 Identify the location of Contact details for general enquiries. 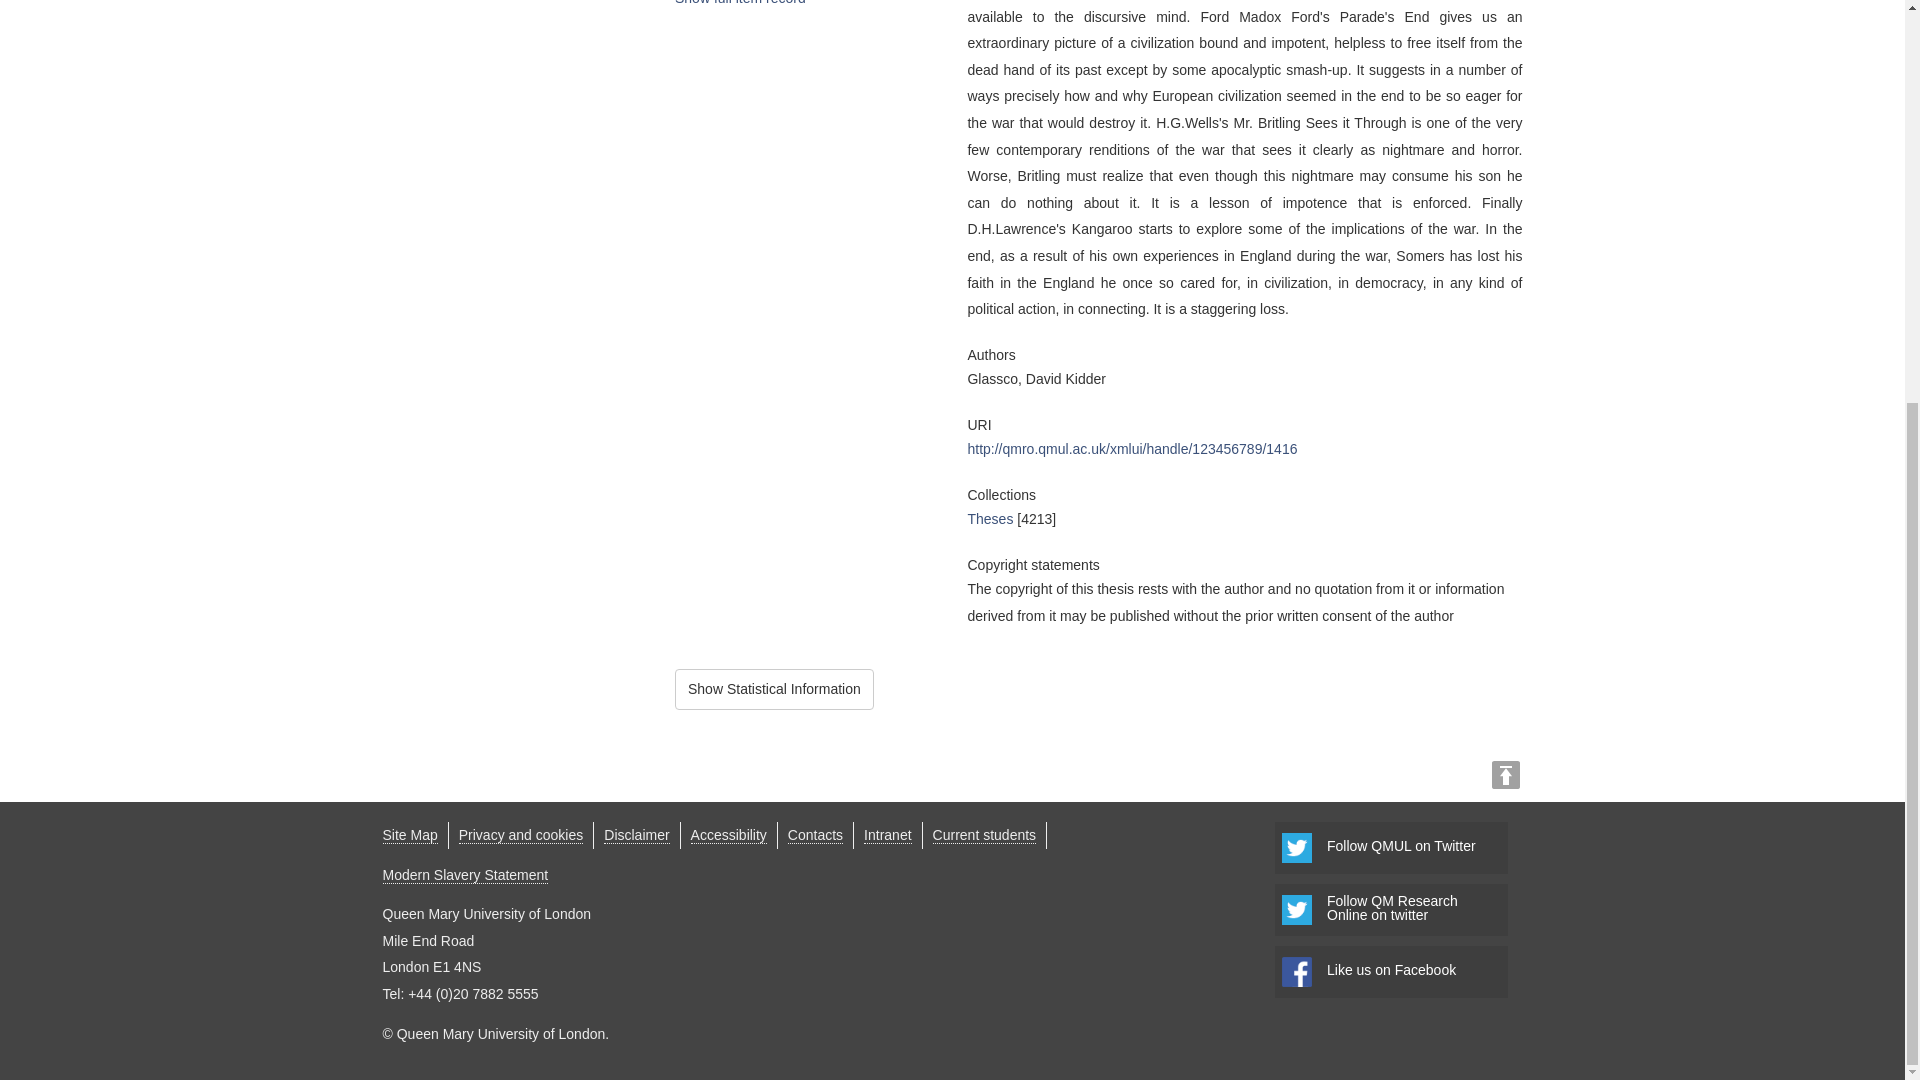
(814, 835).